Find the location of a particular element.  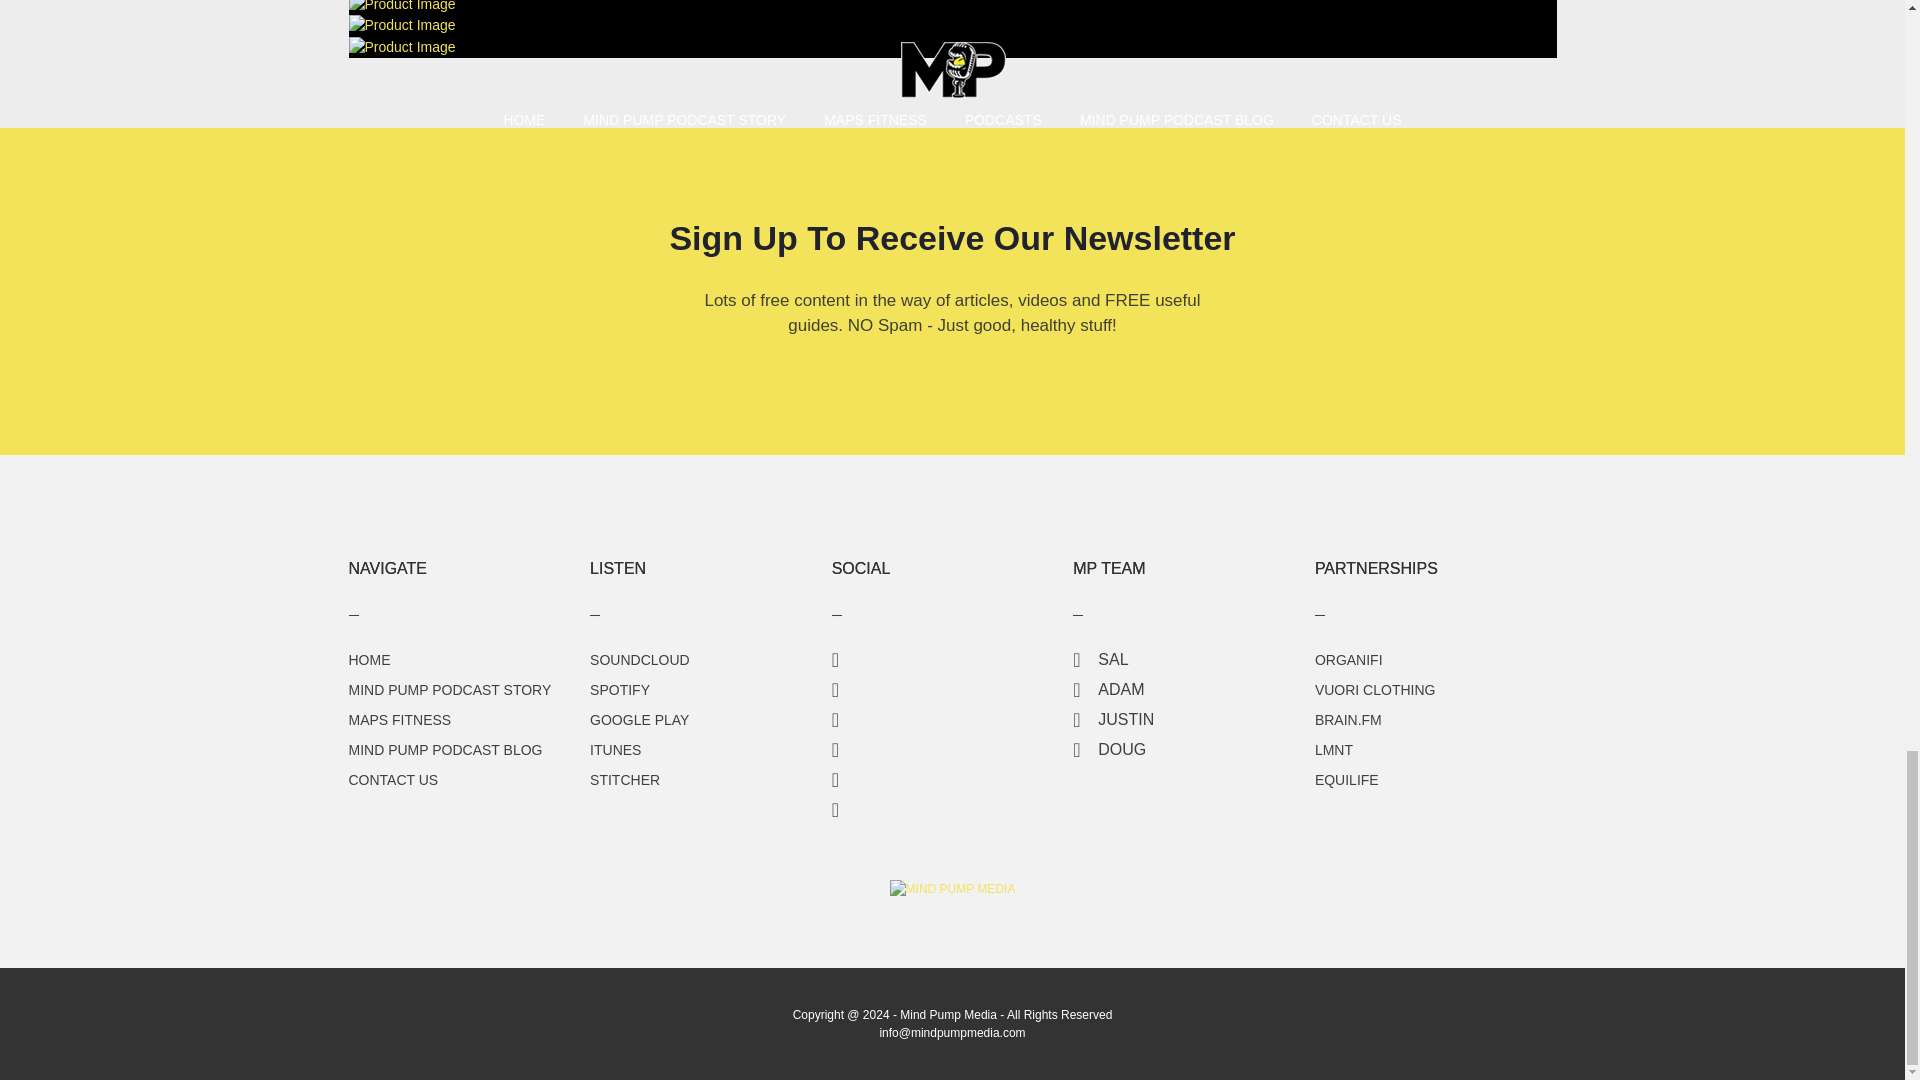

ITUNES is located at coordinates (615, 750).